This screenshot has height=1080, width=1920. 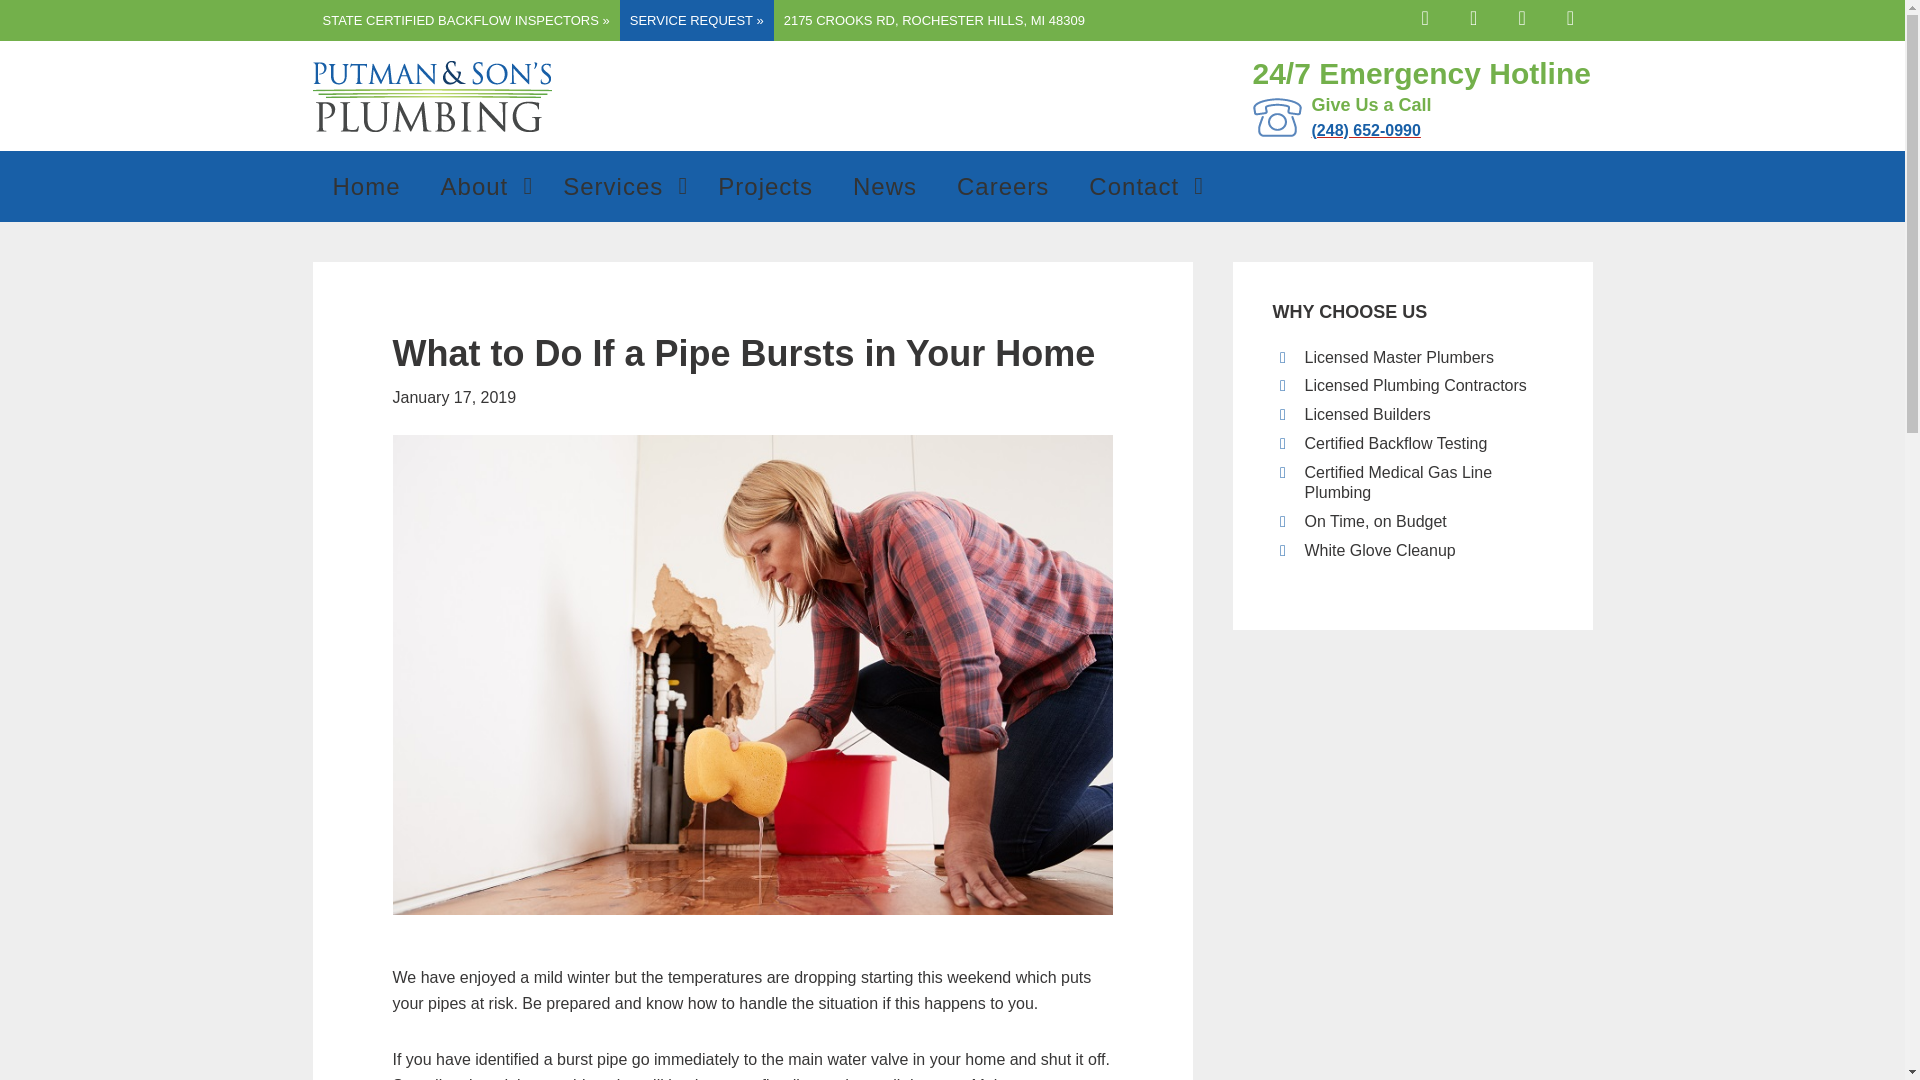 What do you see at coordinates (1427, 16) in the screenshot?
I see `facebook` at bounding box center [1427, 16].